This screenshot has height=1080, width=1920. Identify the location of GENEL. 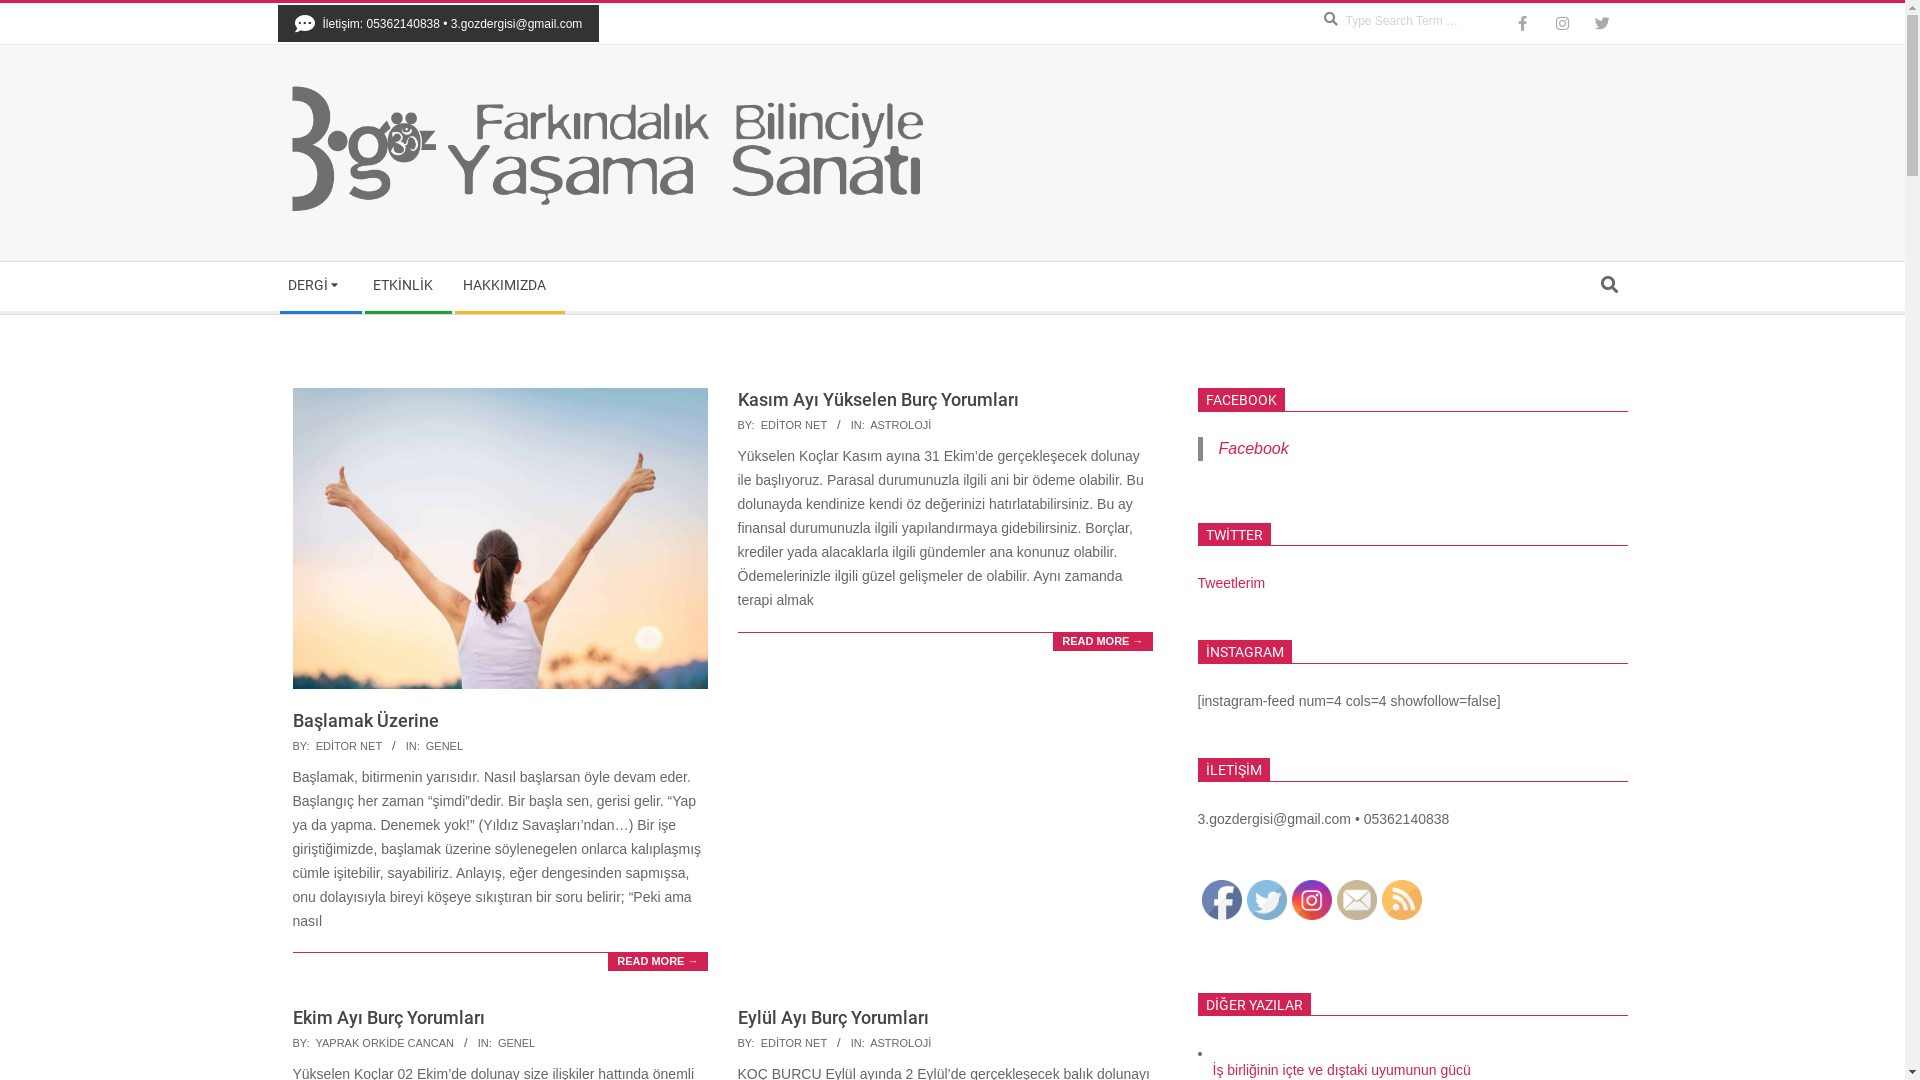
(444, 746).